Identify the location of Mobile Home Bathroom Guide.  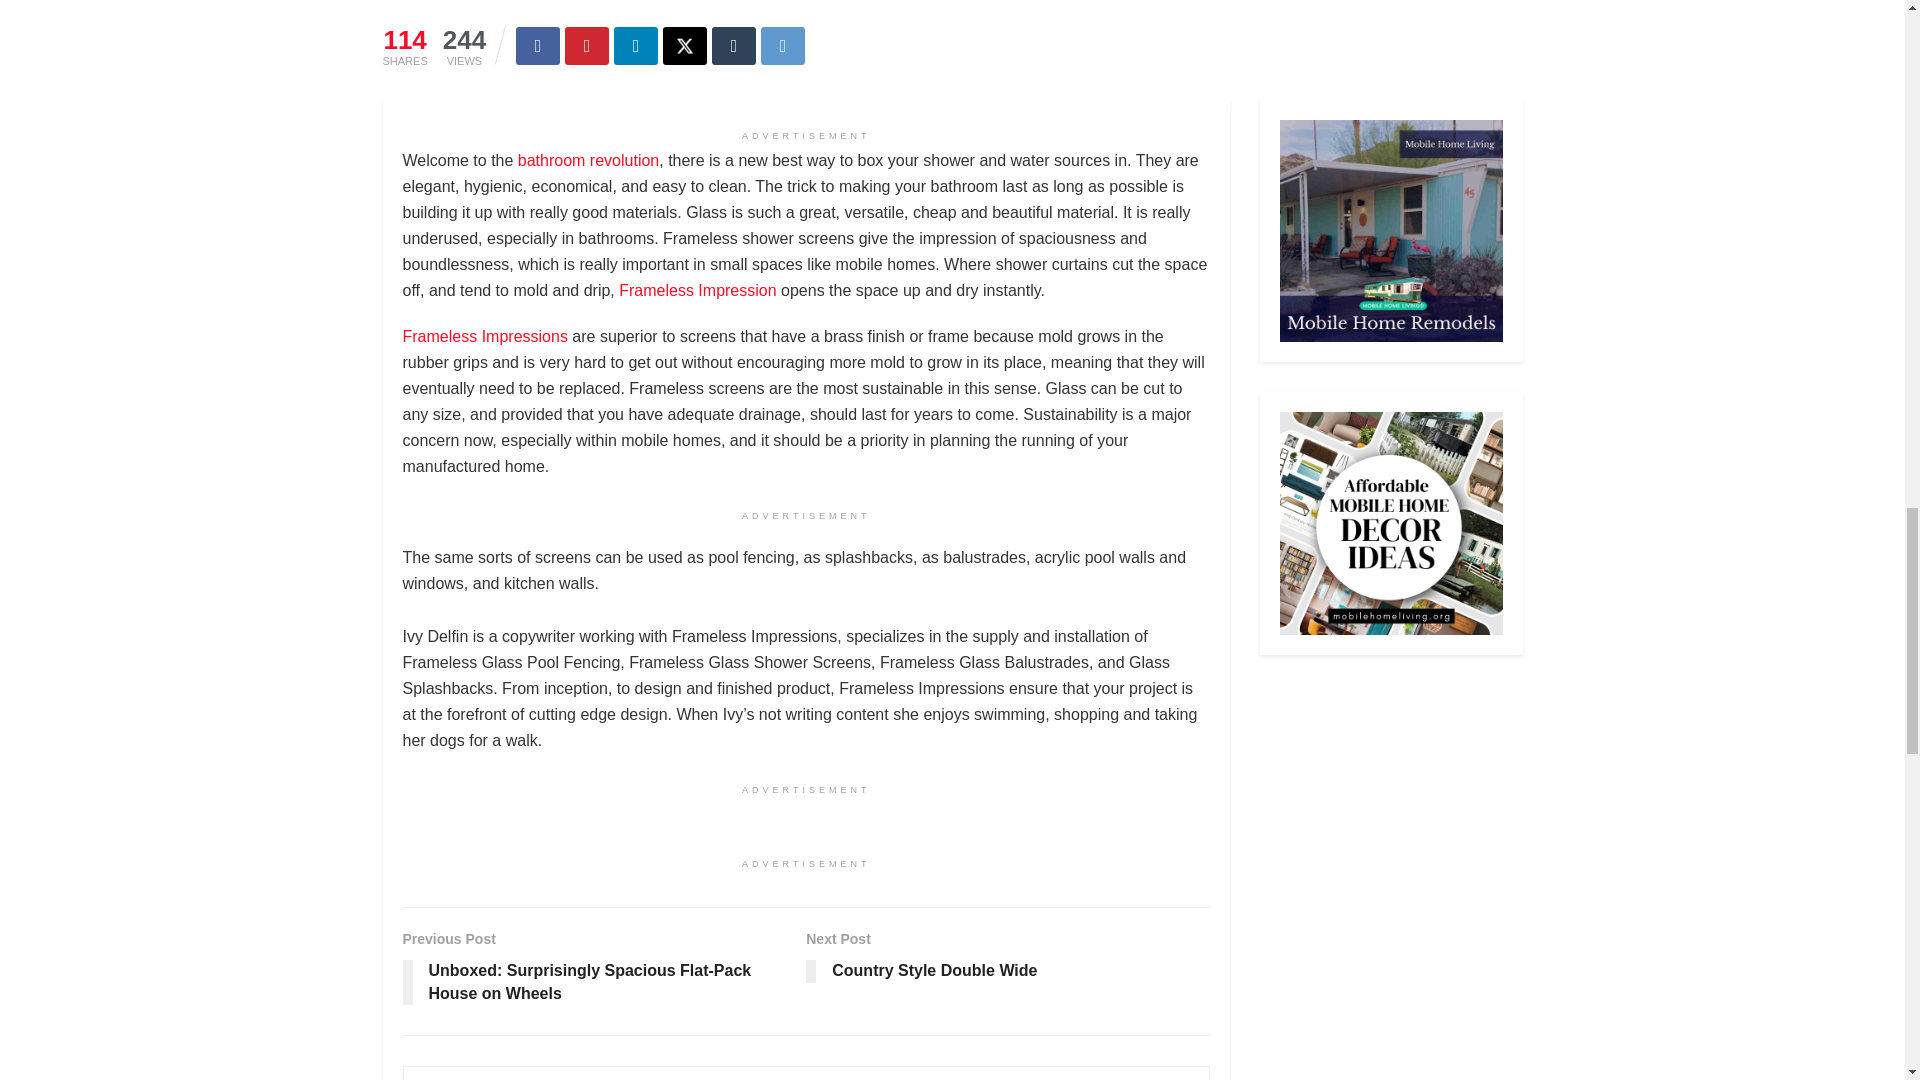
(588, 160).